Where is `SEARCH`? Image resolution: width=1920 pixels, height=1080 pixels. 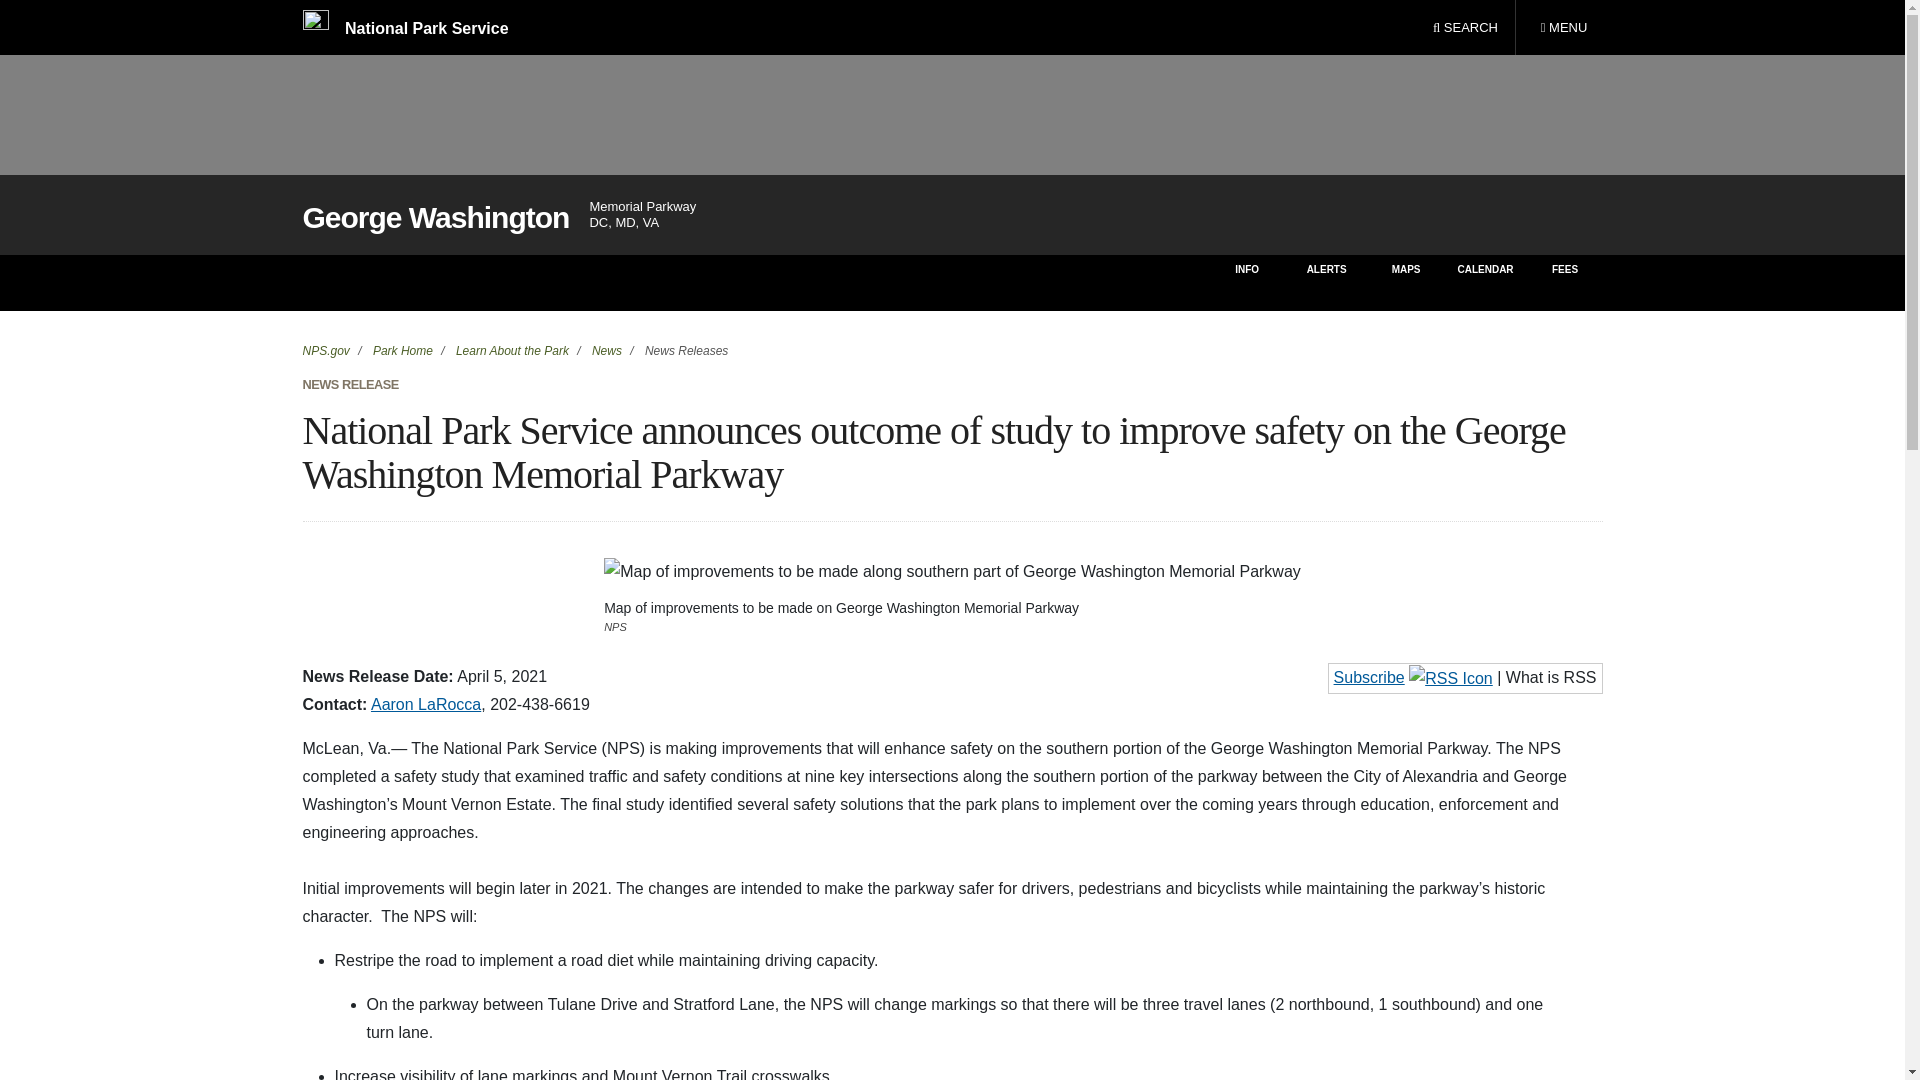
SEARCH is located at coordinates (1465, 28).